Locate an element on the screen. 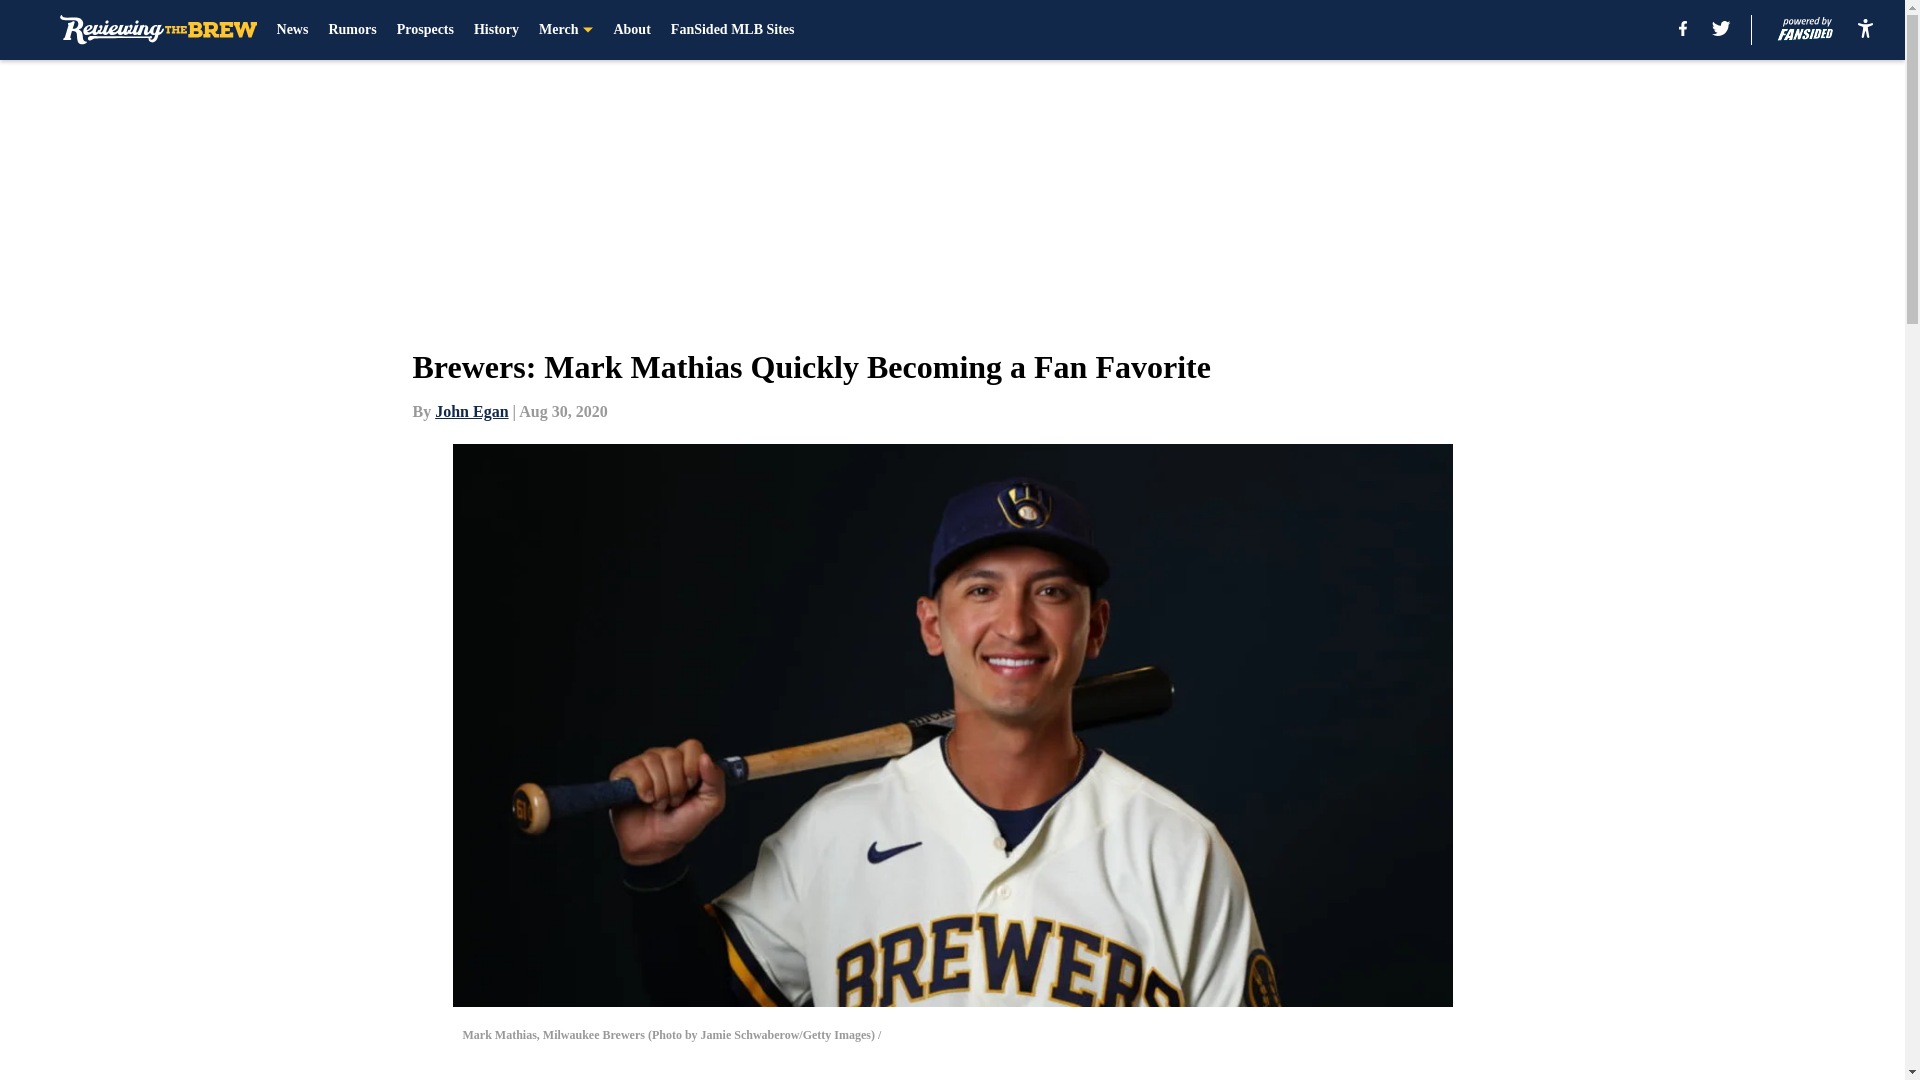 This screenshot has width=1920, height=1080. History is located at coordinates (496, 30).